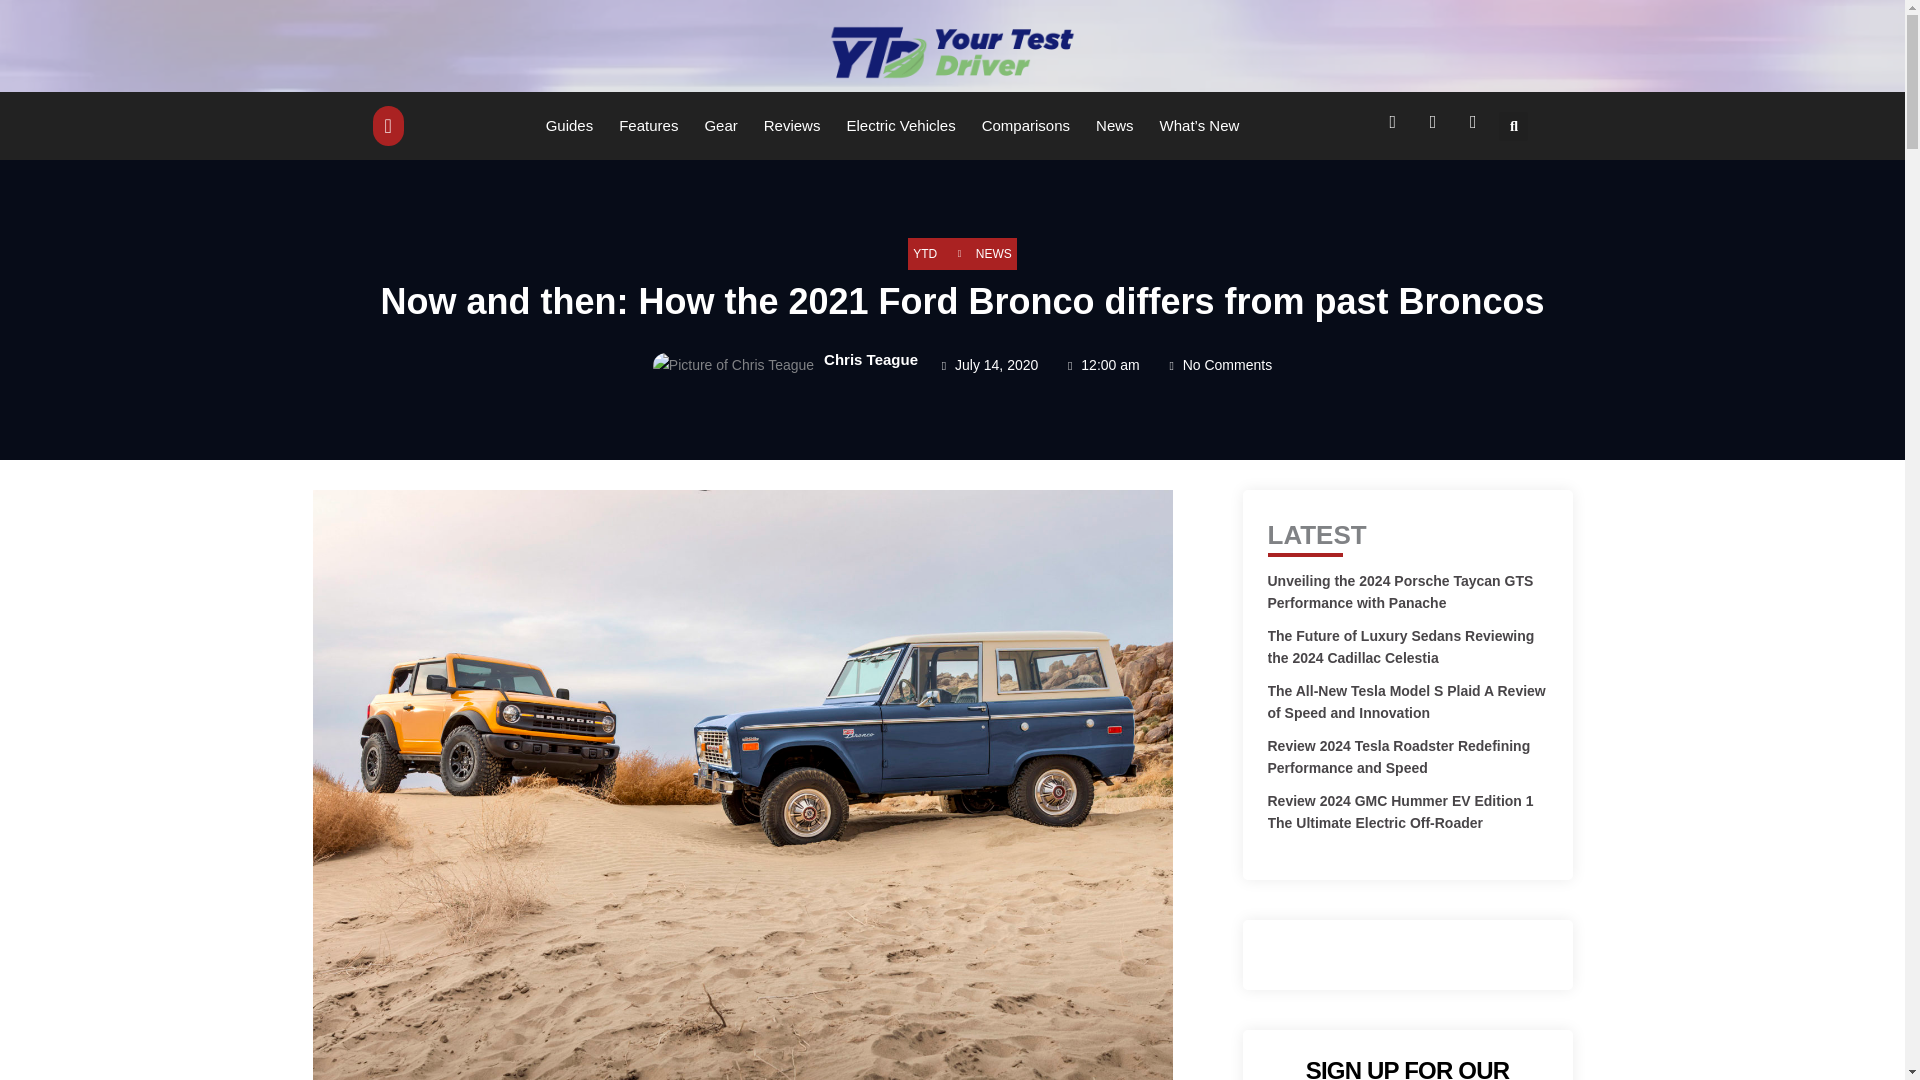 Image resolution: width=1920 pixels, height=1080 pixels. What do you see at coordinates (1436, 126) in the screenshot?
I see `Twitter` at bounding box center [1436, 126].